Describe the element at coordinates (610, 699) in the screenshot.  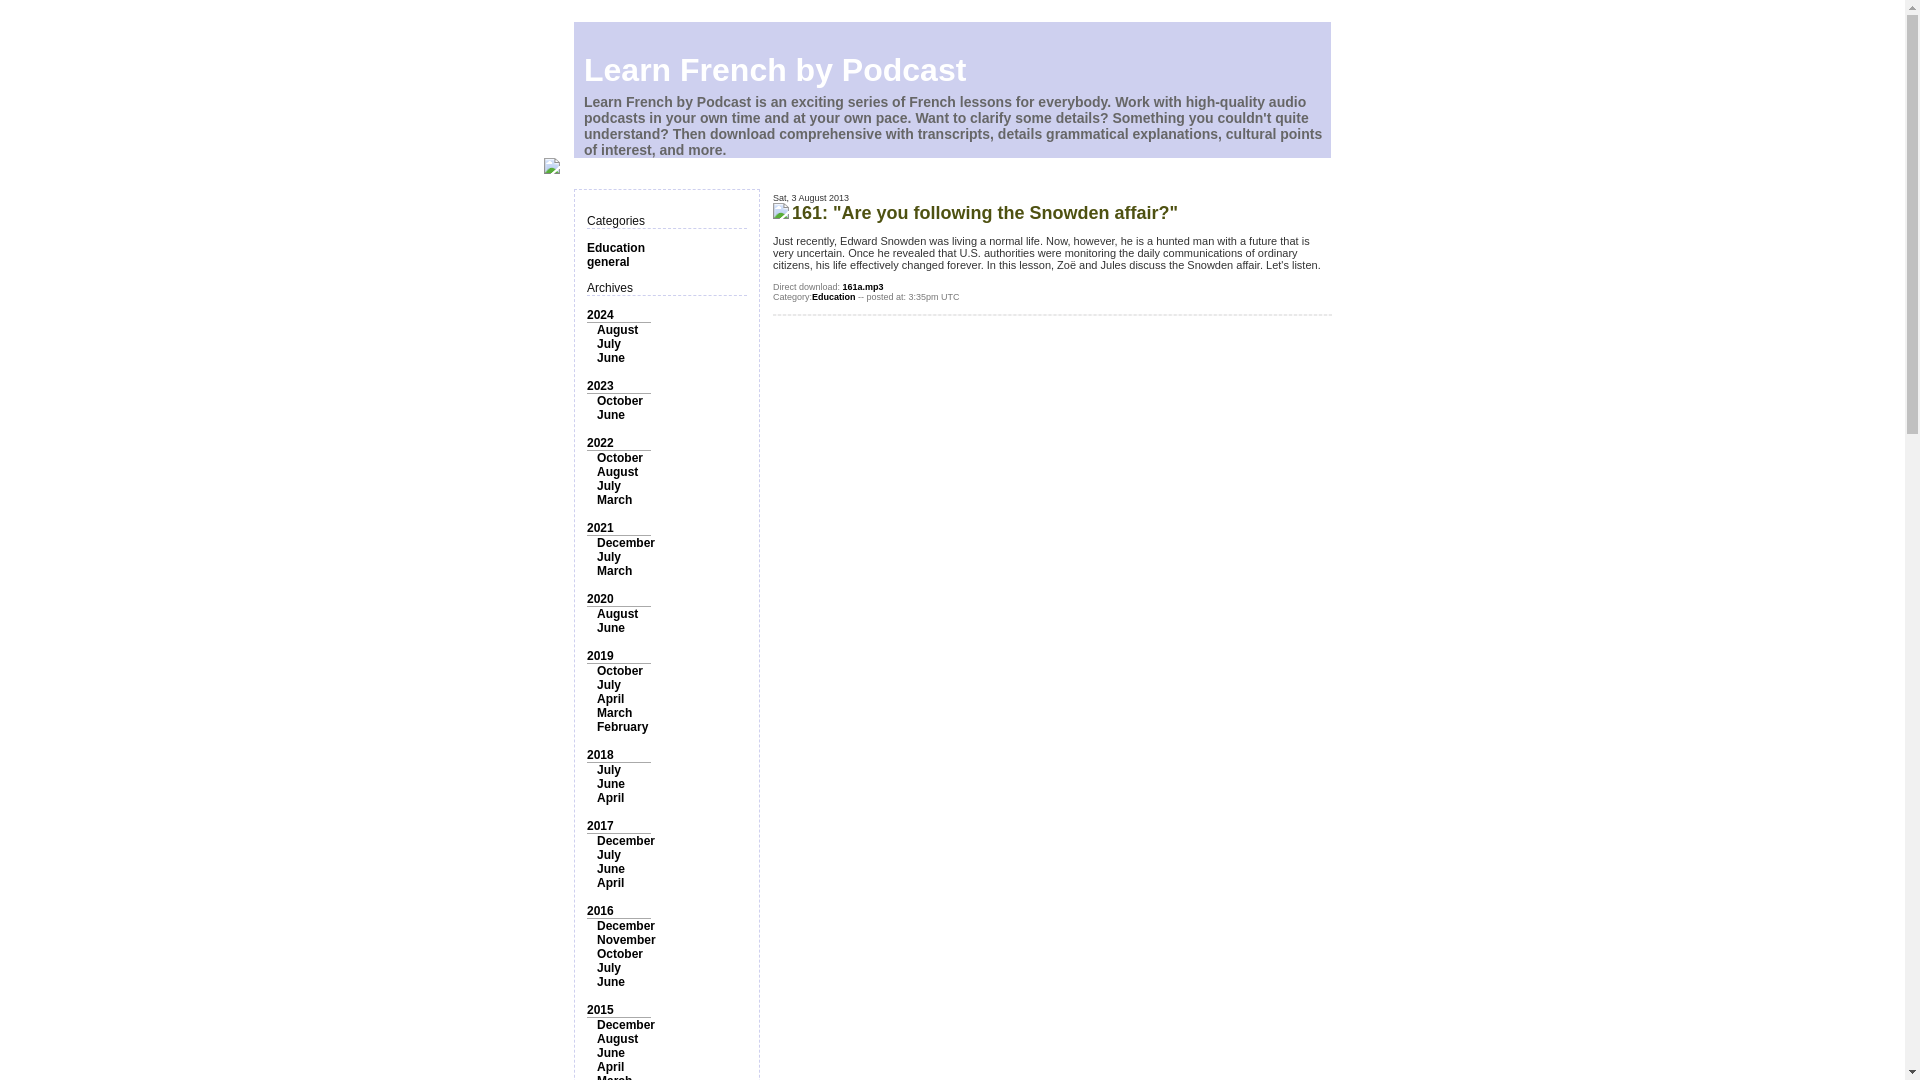
I see `April` at that location.